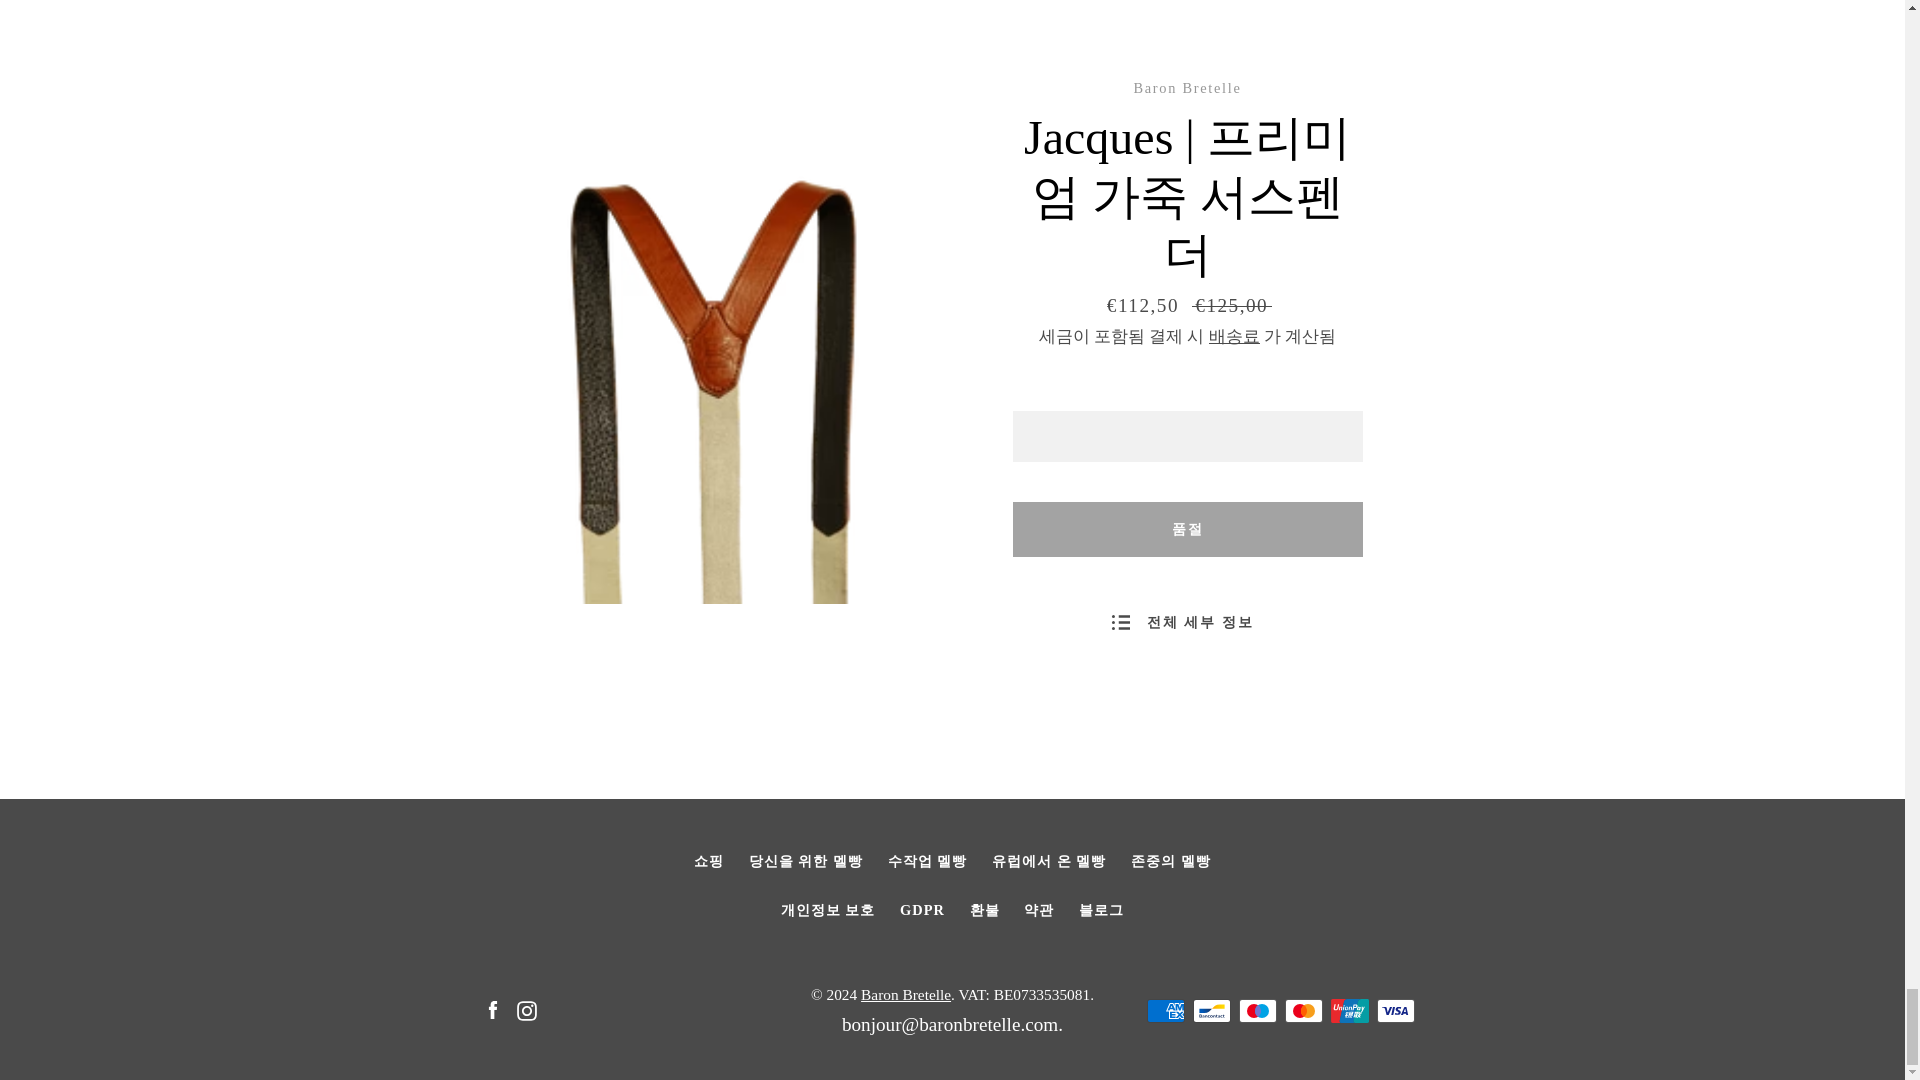 The width and height of the screenshot is (1920, 1080). I want to click on American Express, so click(1165, 1010).